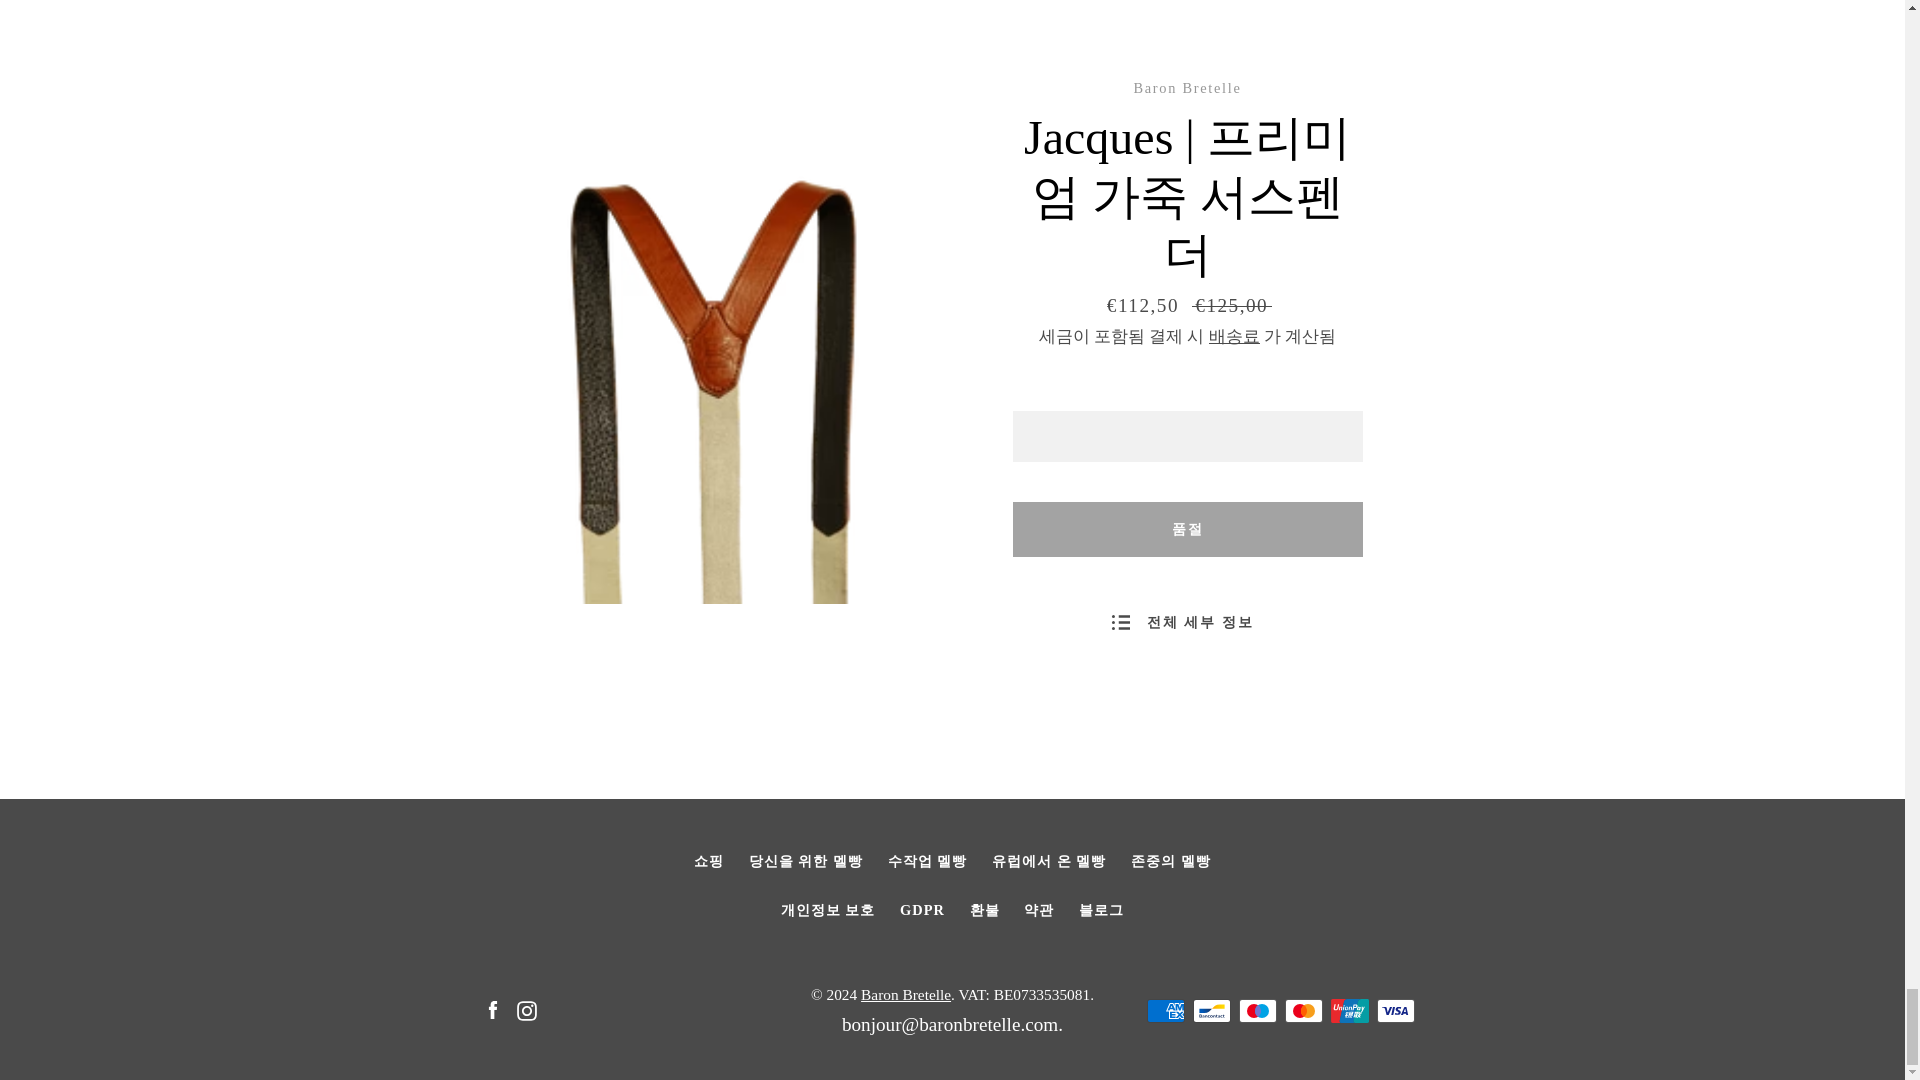 The width and height of the screenshot is (1920, 1080). I want to click on American Express, so click(1165, 1010).